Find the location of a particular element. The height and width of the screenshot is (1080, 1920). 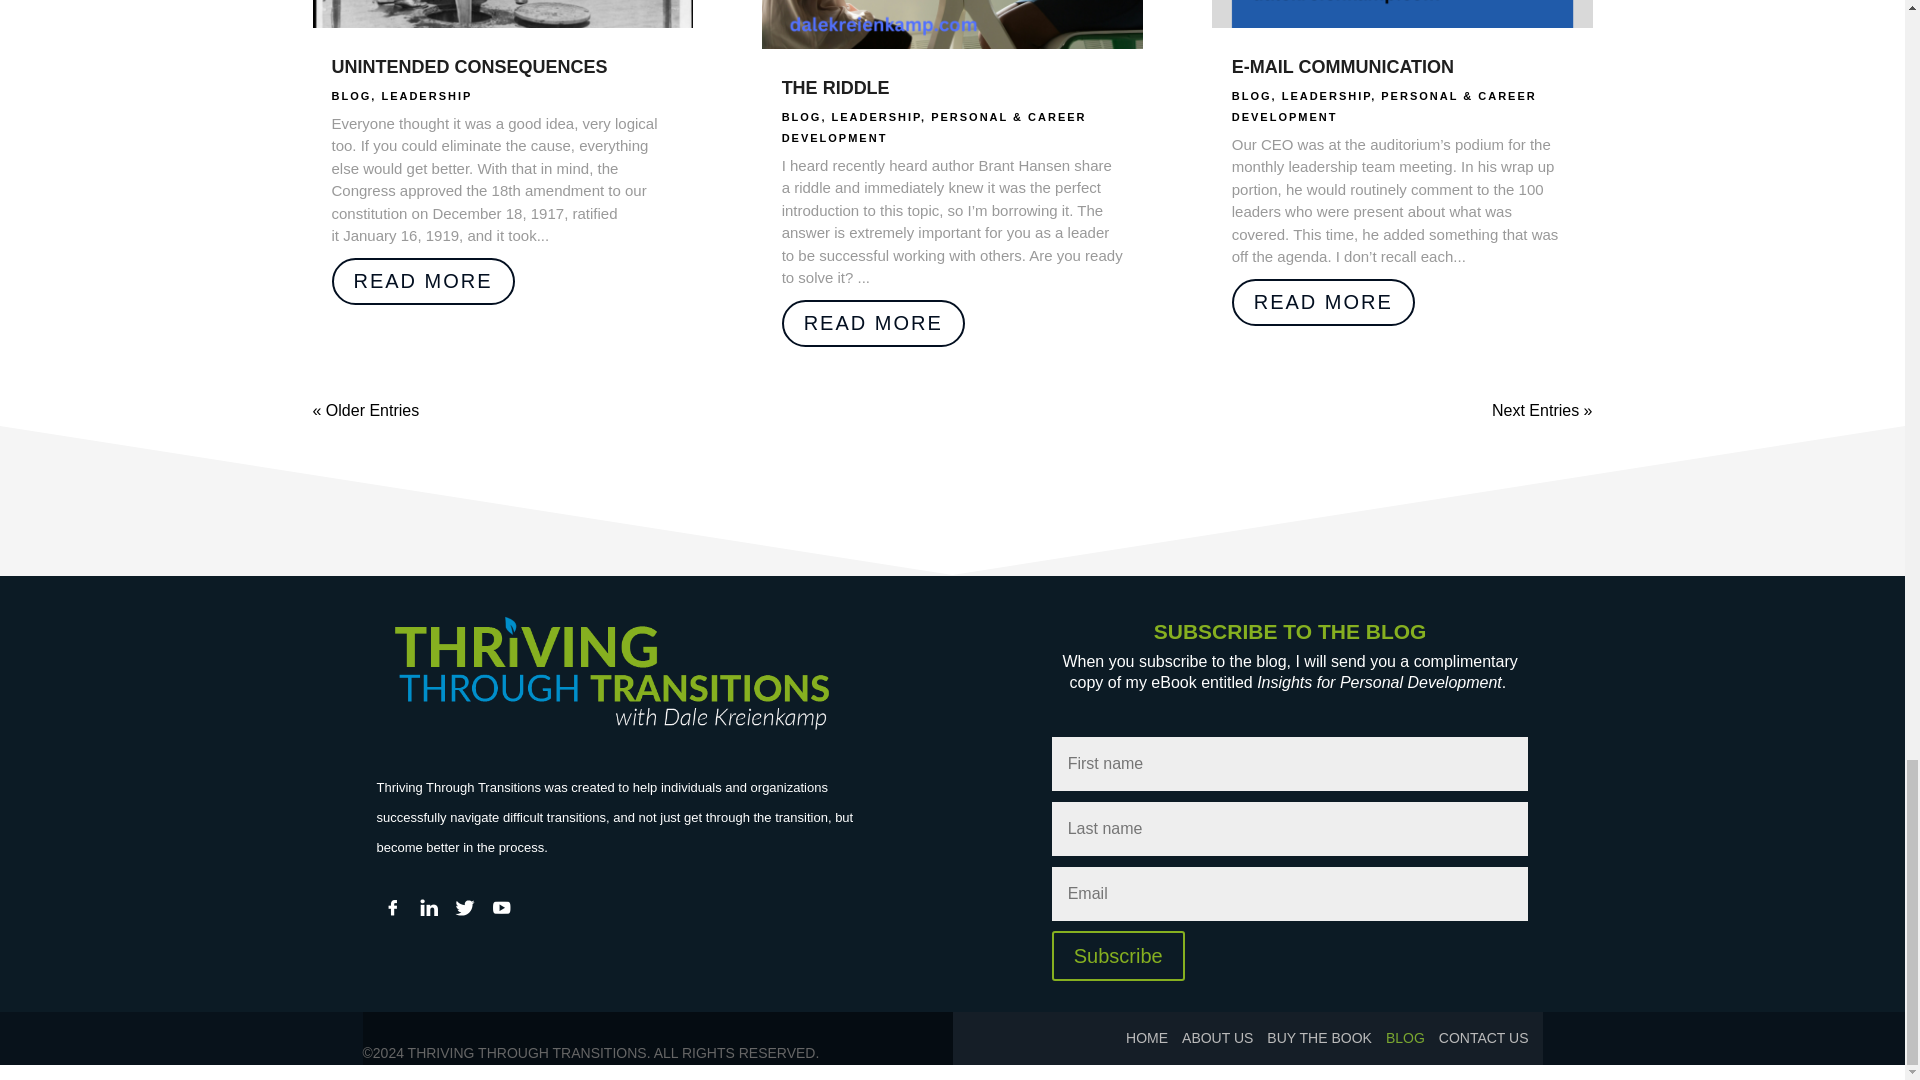

LEADERSHIP is located at coordinates (426, 95).